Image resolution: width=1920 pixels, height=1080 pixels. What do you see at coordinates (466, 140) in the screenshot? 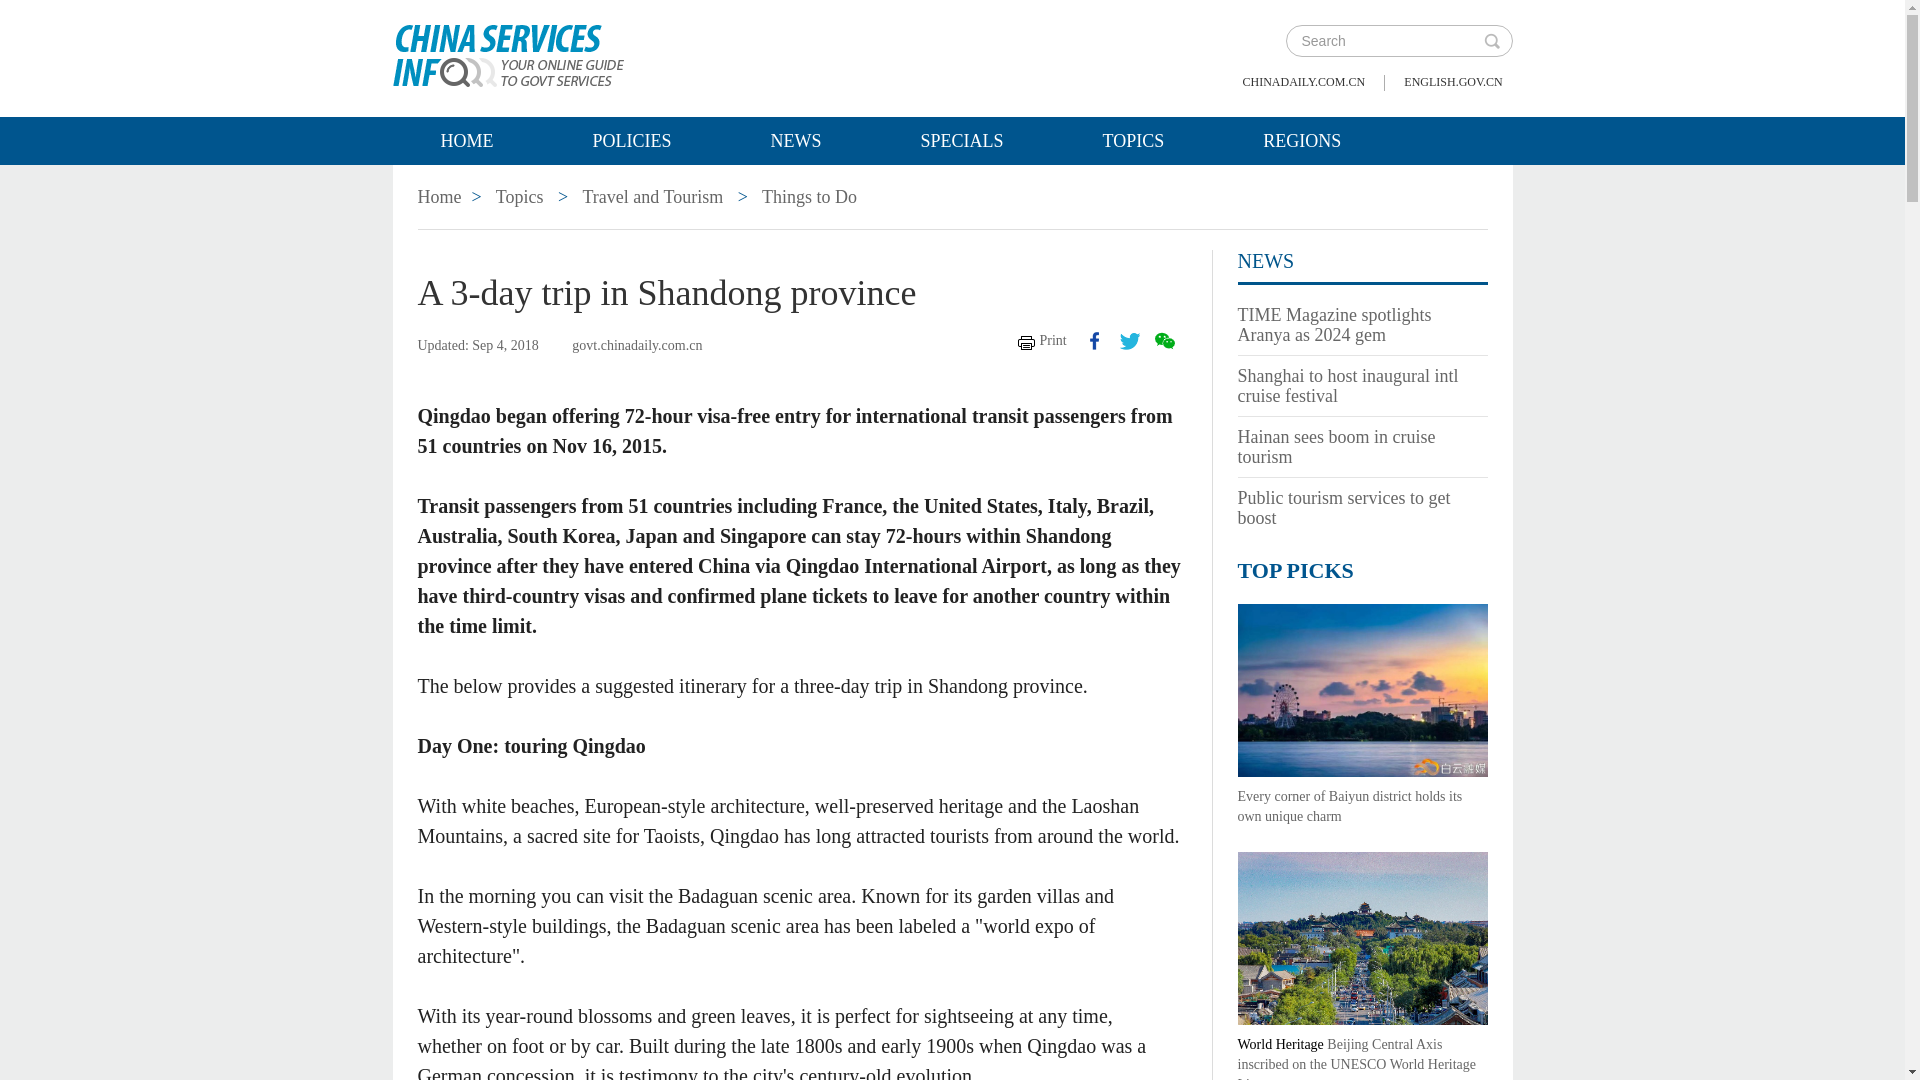
I see `HOME` at bounding box center [466, 140].